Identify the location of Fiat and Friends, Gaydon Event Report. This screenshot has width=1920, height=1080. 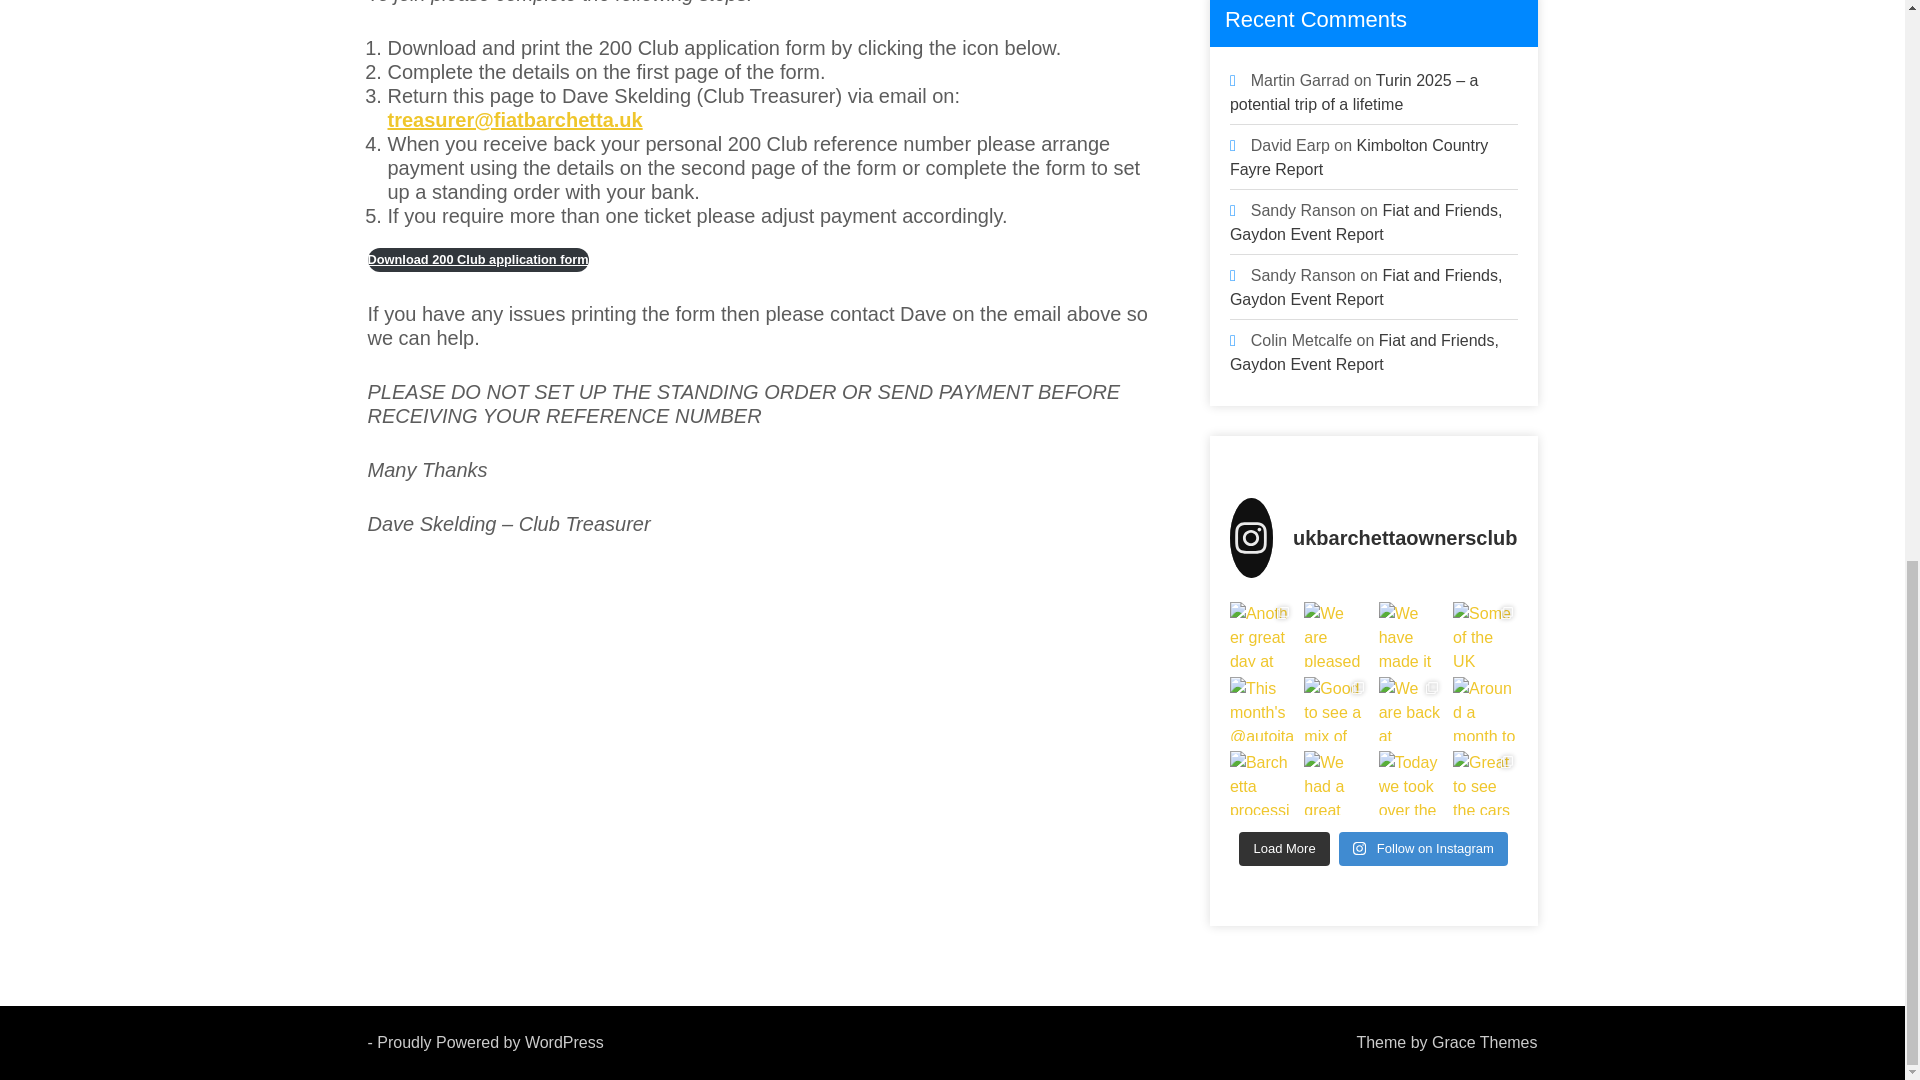
(1364, 352).